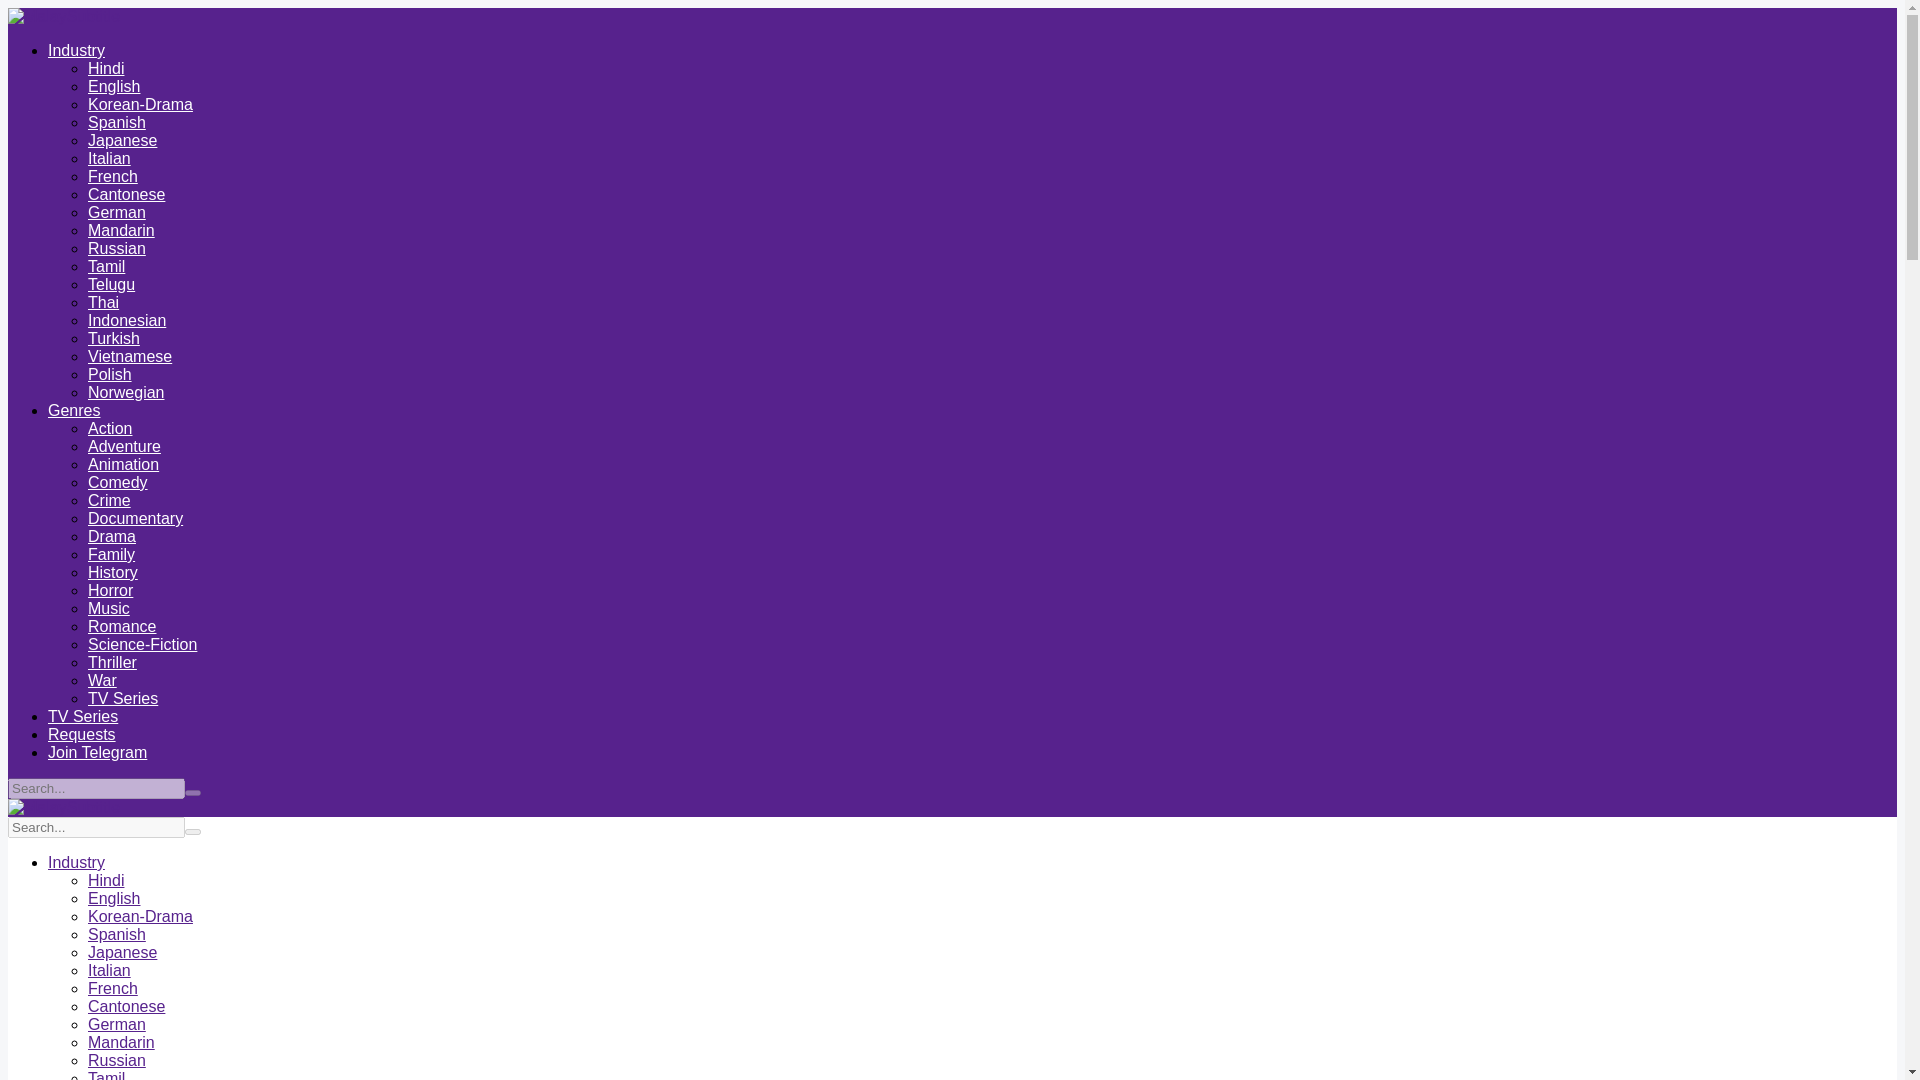 This screenshot has height=1080, width=1920. Describe the element at coordinates (135, 518) in the screenshot. I see `Documentary` at that location.